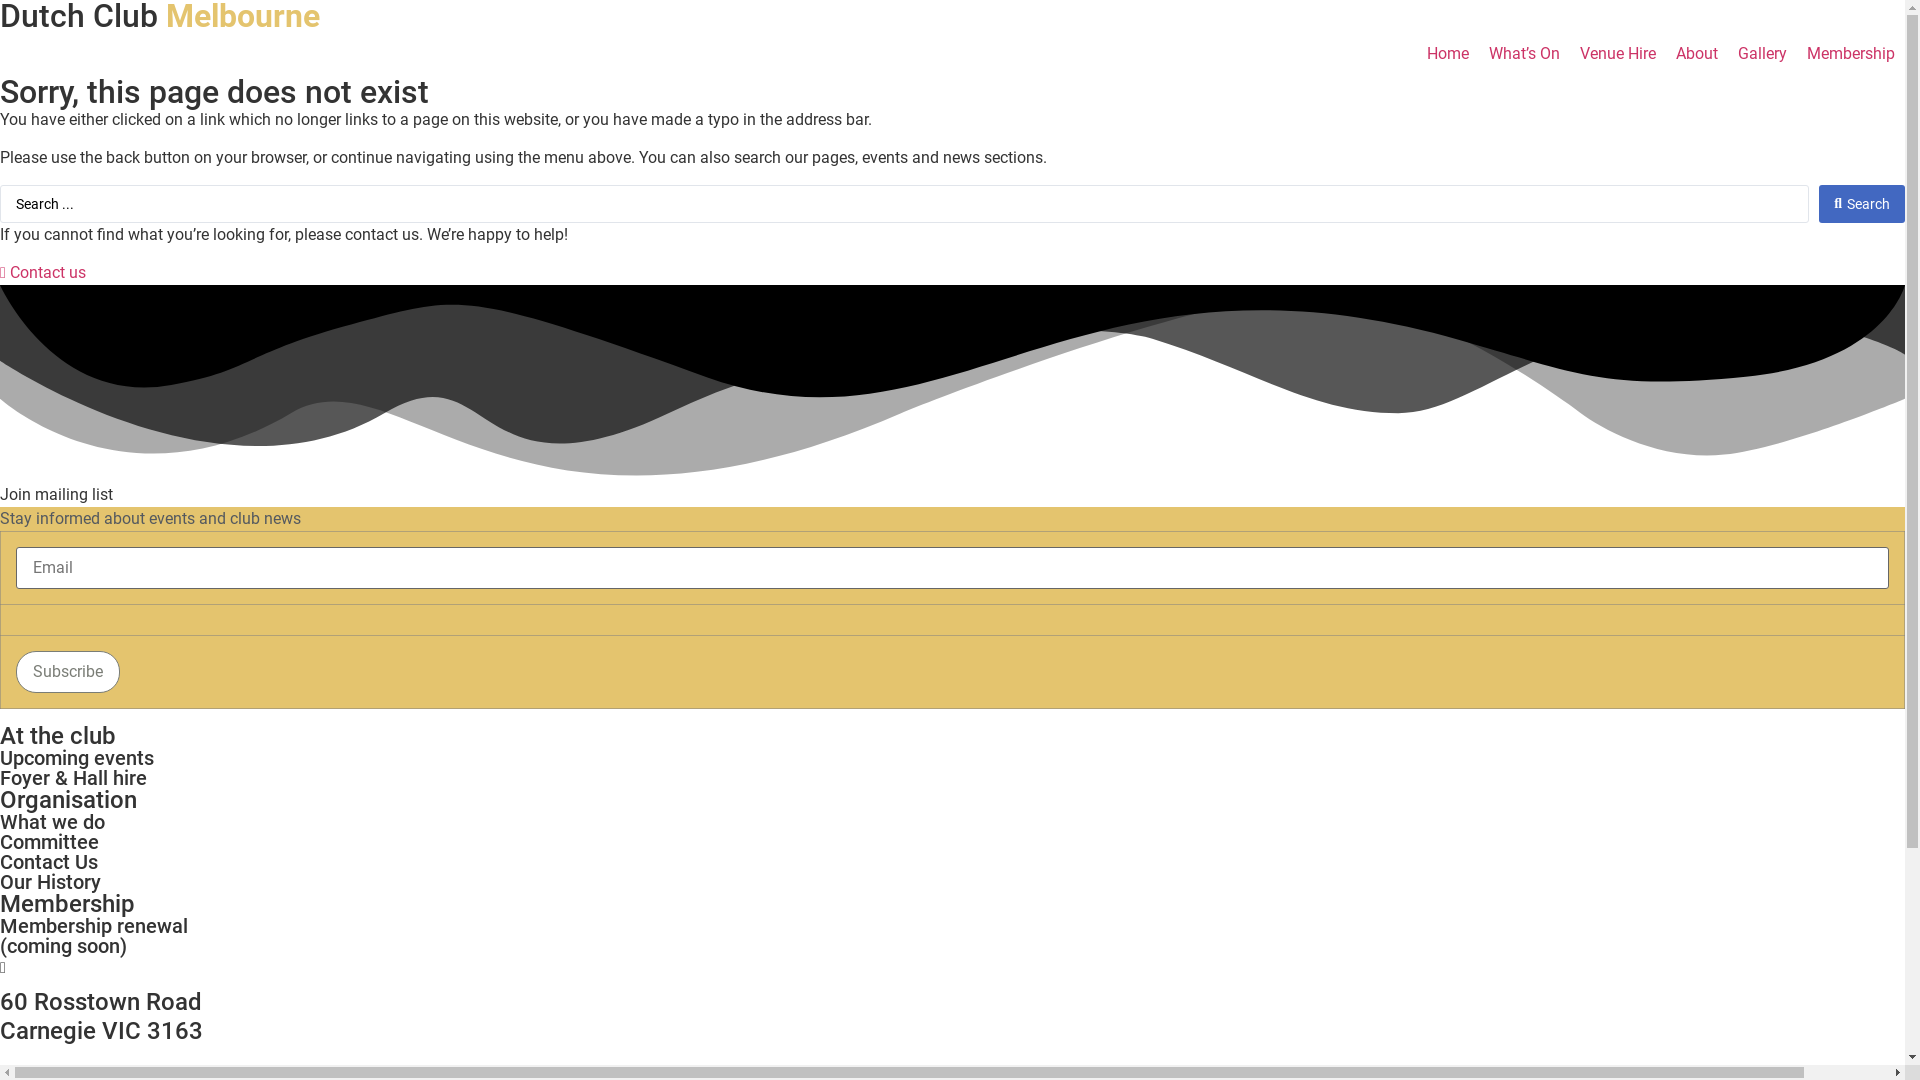 The width and height of the screenshot is (1920, 1080). I want to click on Upcoming events, so click(77, 758).